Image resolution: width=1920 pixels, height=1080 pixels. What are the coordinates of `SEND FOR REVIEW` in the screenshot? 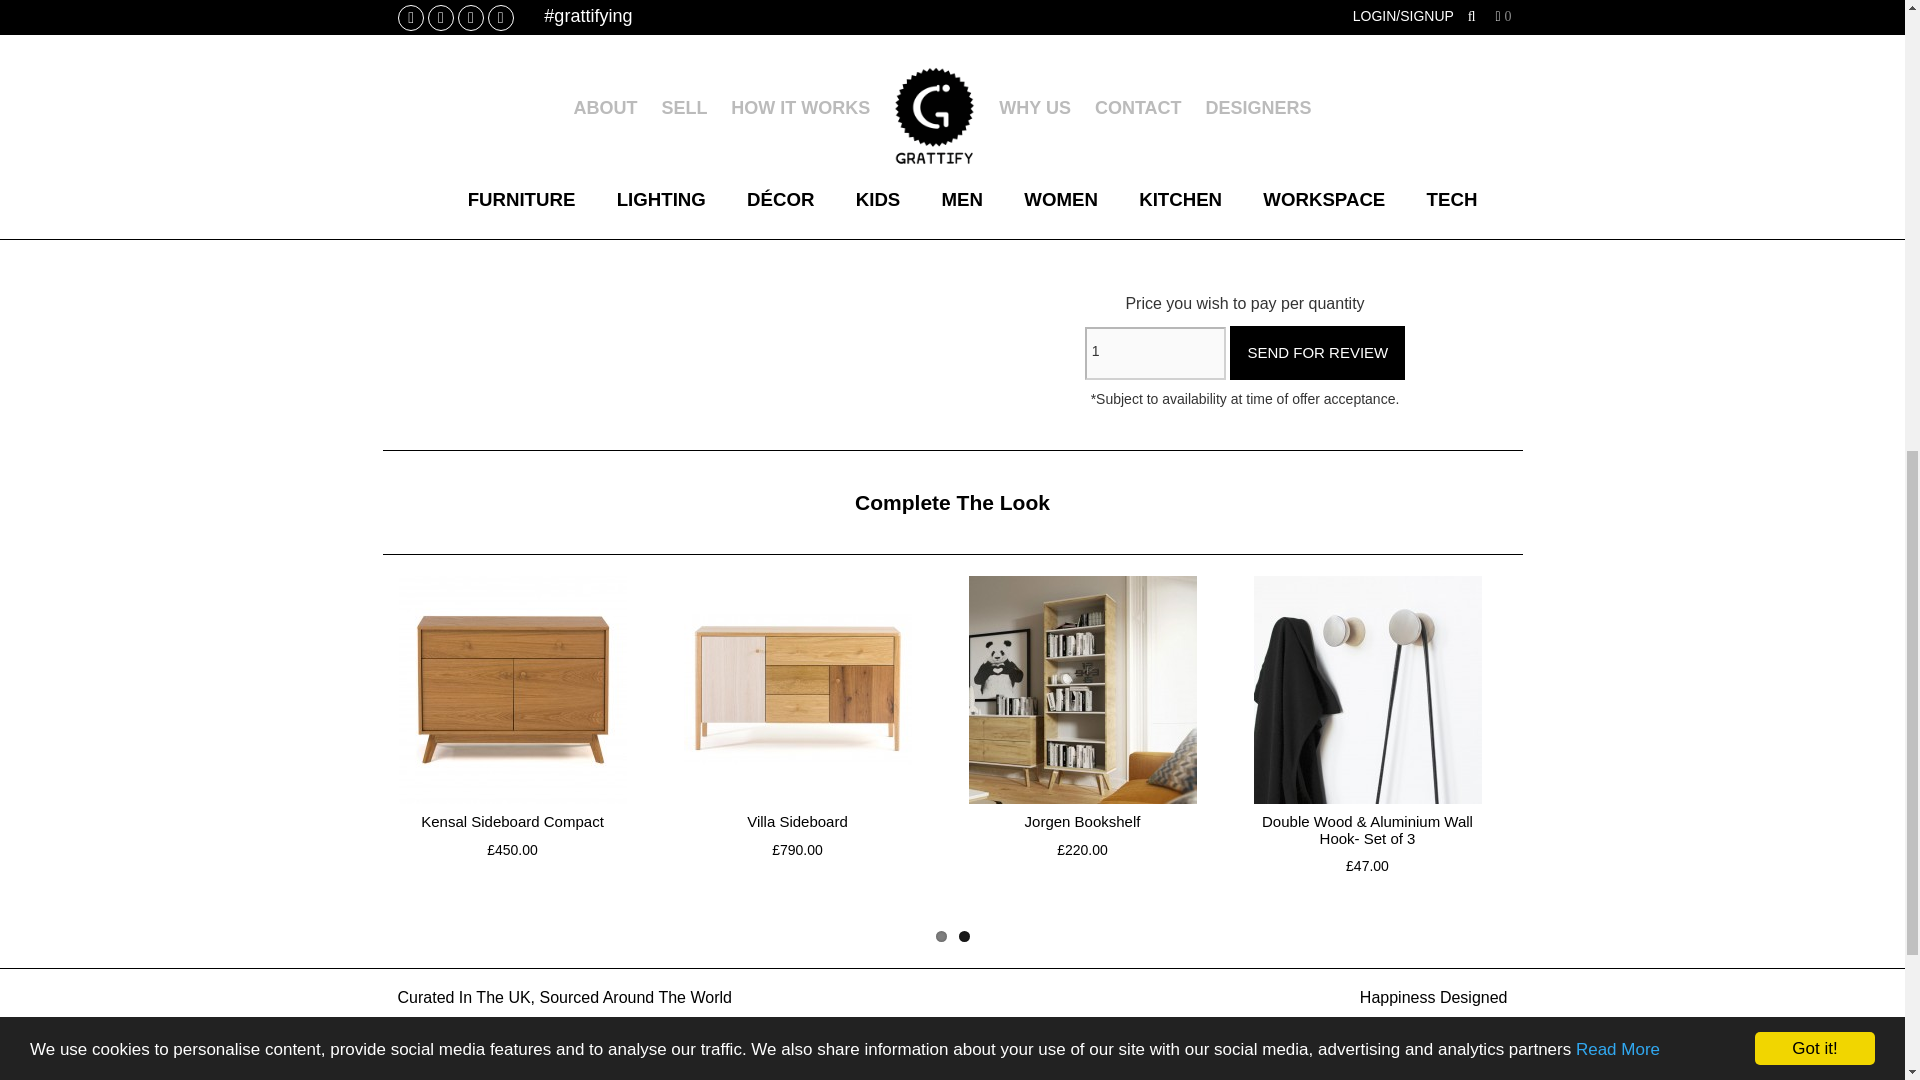 It's located at (1244, 146).